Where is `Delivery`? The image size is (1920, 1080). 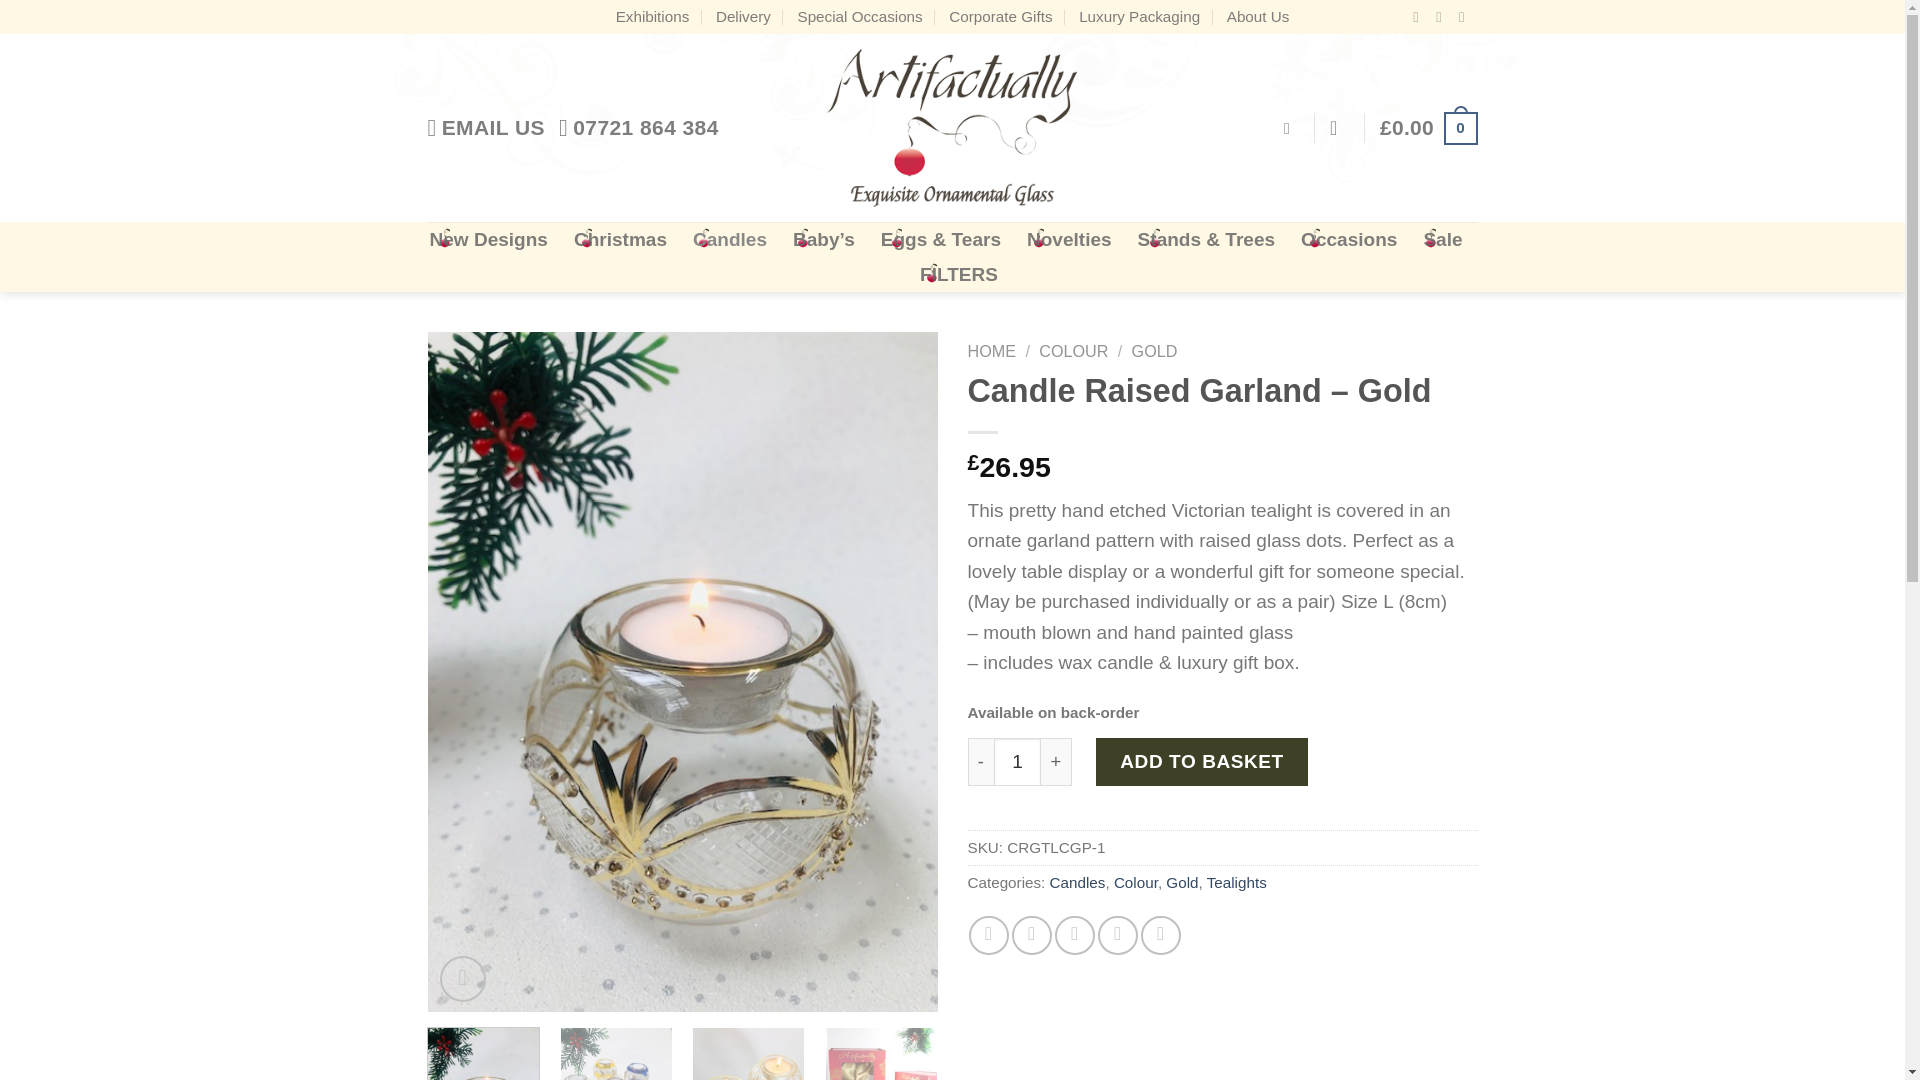 Delivery is located at coordinates (744, 16).